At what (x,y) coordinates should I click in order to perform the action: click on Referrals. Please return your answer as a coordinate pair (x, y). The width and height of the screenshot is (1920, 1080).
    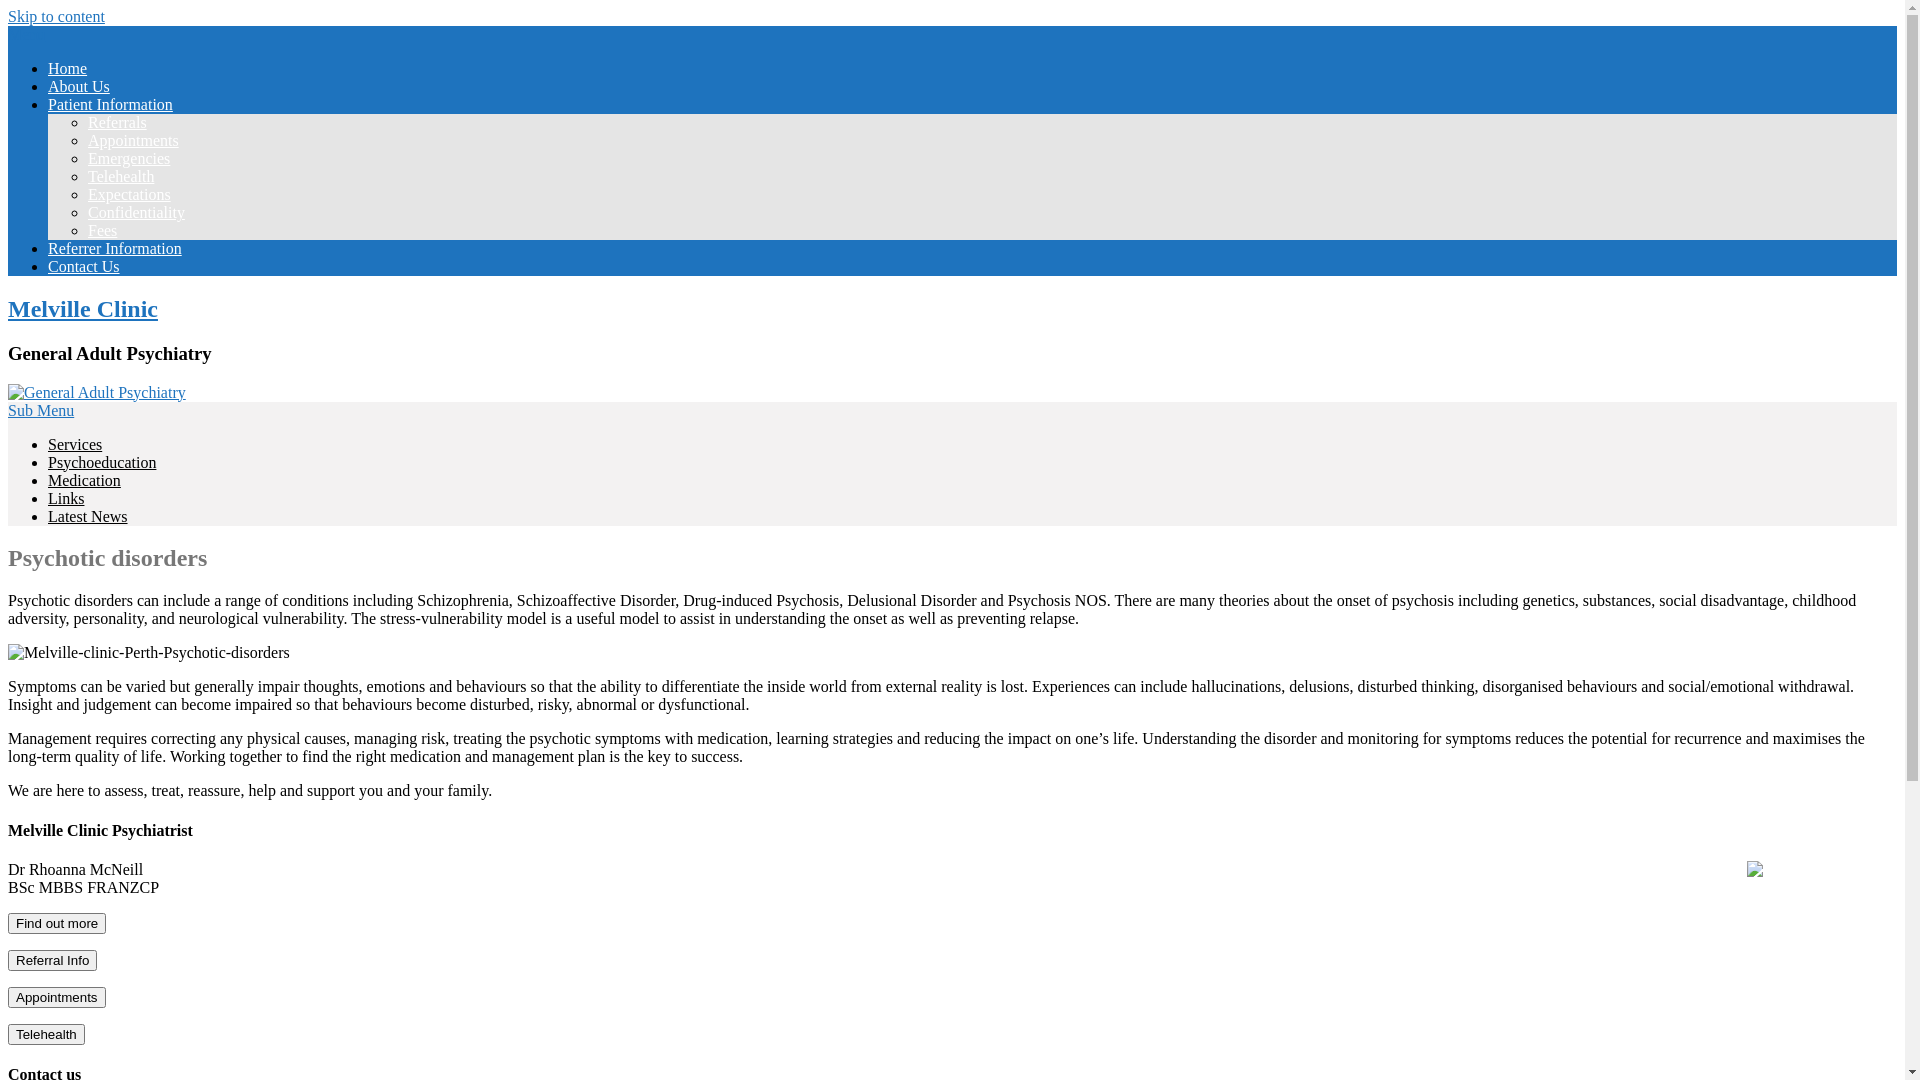
    Looking at the image, I should click on (118, 122).